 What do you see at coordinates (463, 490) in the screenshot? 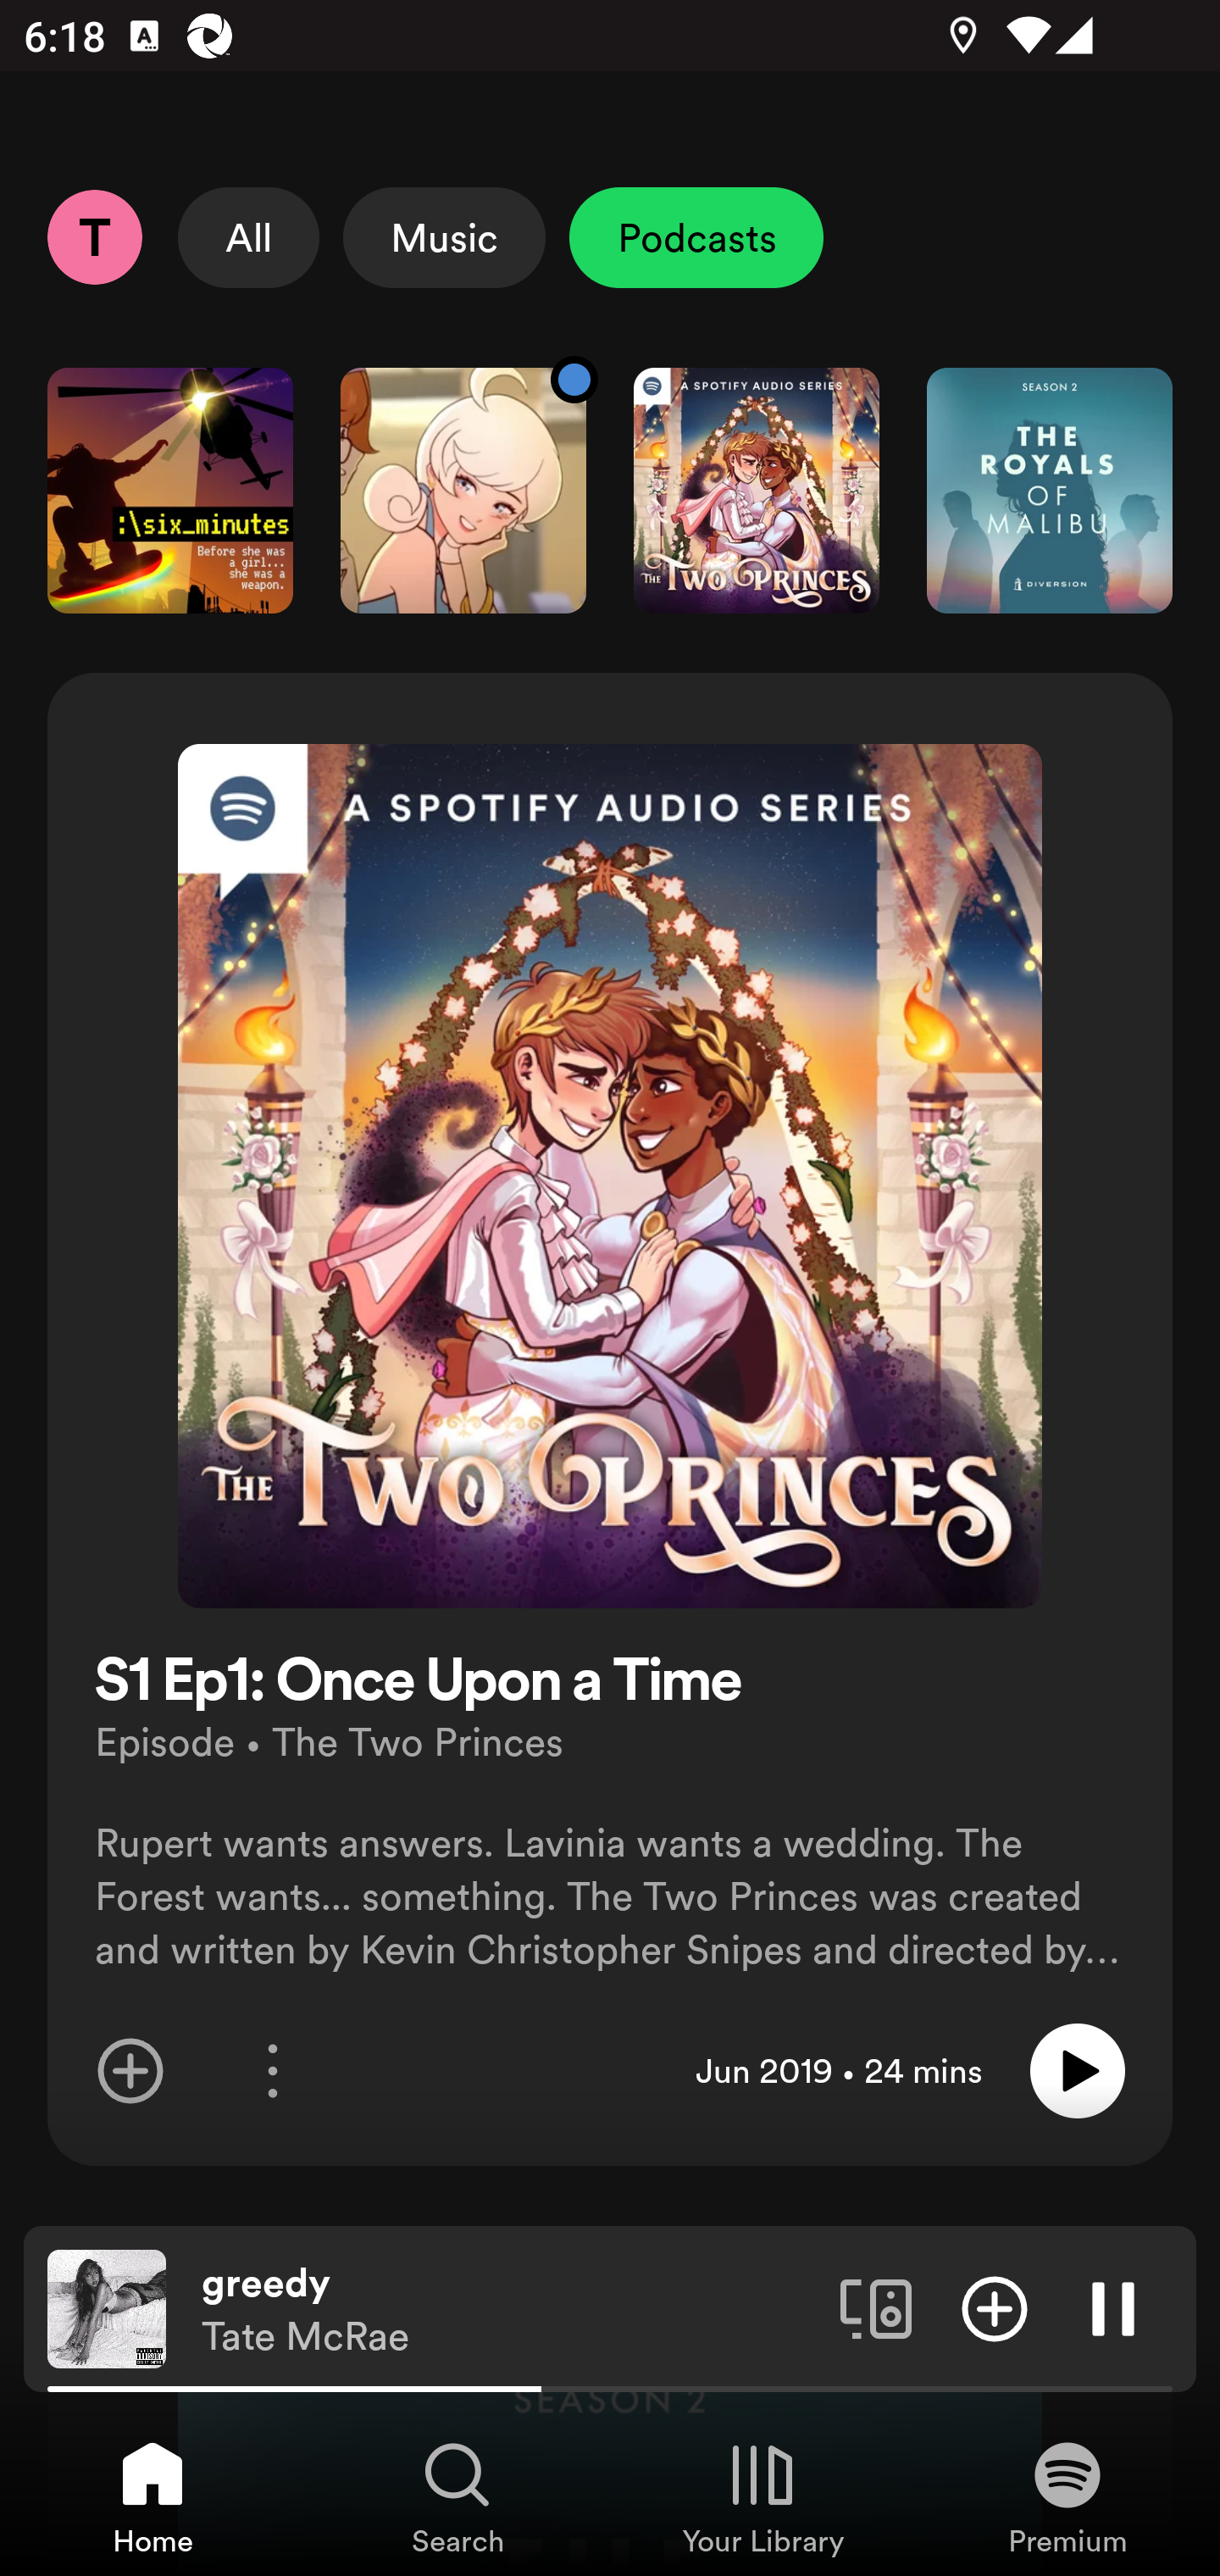
I see `MSA  New content` at bounding box center [463, 490].